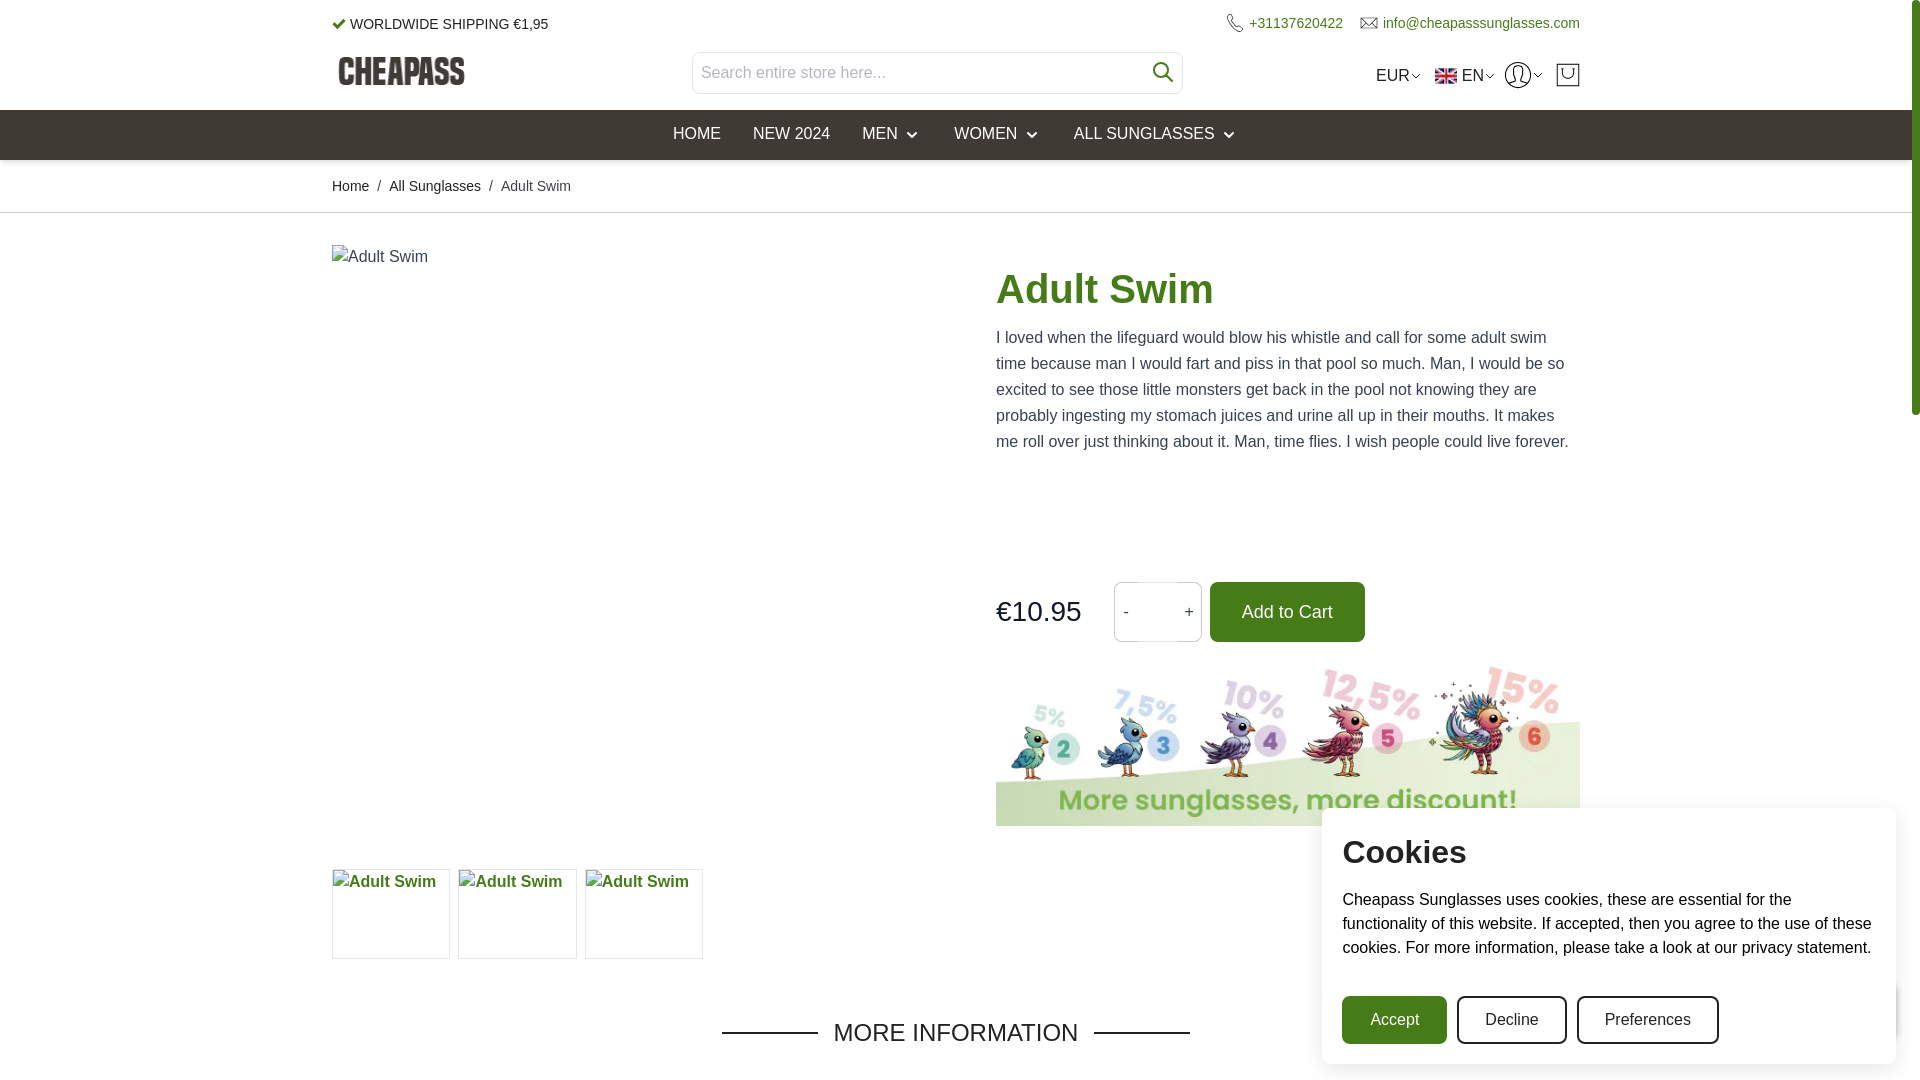  What do you see at coordinates (696, 134) in the screenshot?
I see `HOME` at bounding box center [696, 134].